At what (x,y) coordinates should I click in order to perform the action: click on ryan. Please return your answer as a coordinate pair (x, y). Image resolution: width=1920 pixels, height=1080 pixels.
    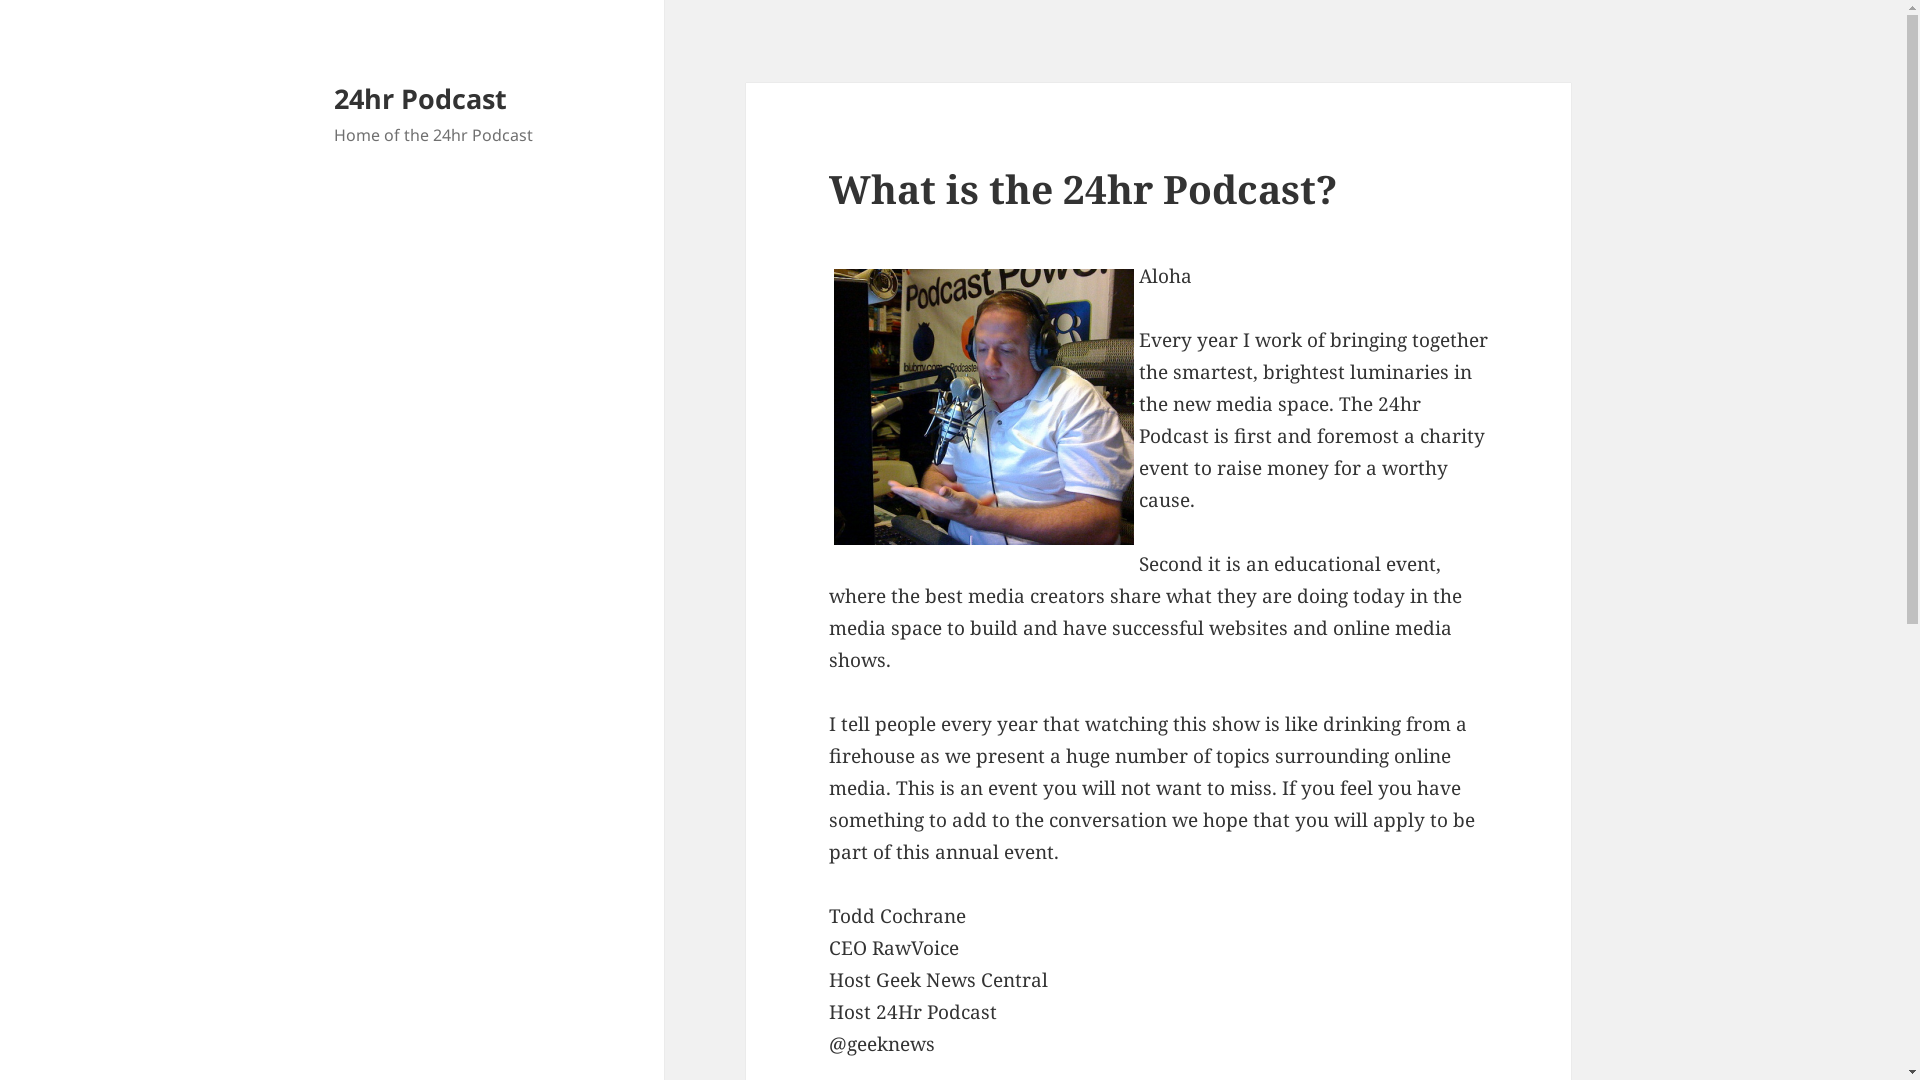
    Looking at the image, I should click on (984, 407).